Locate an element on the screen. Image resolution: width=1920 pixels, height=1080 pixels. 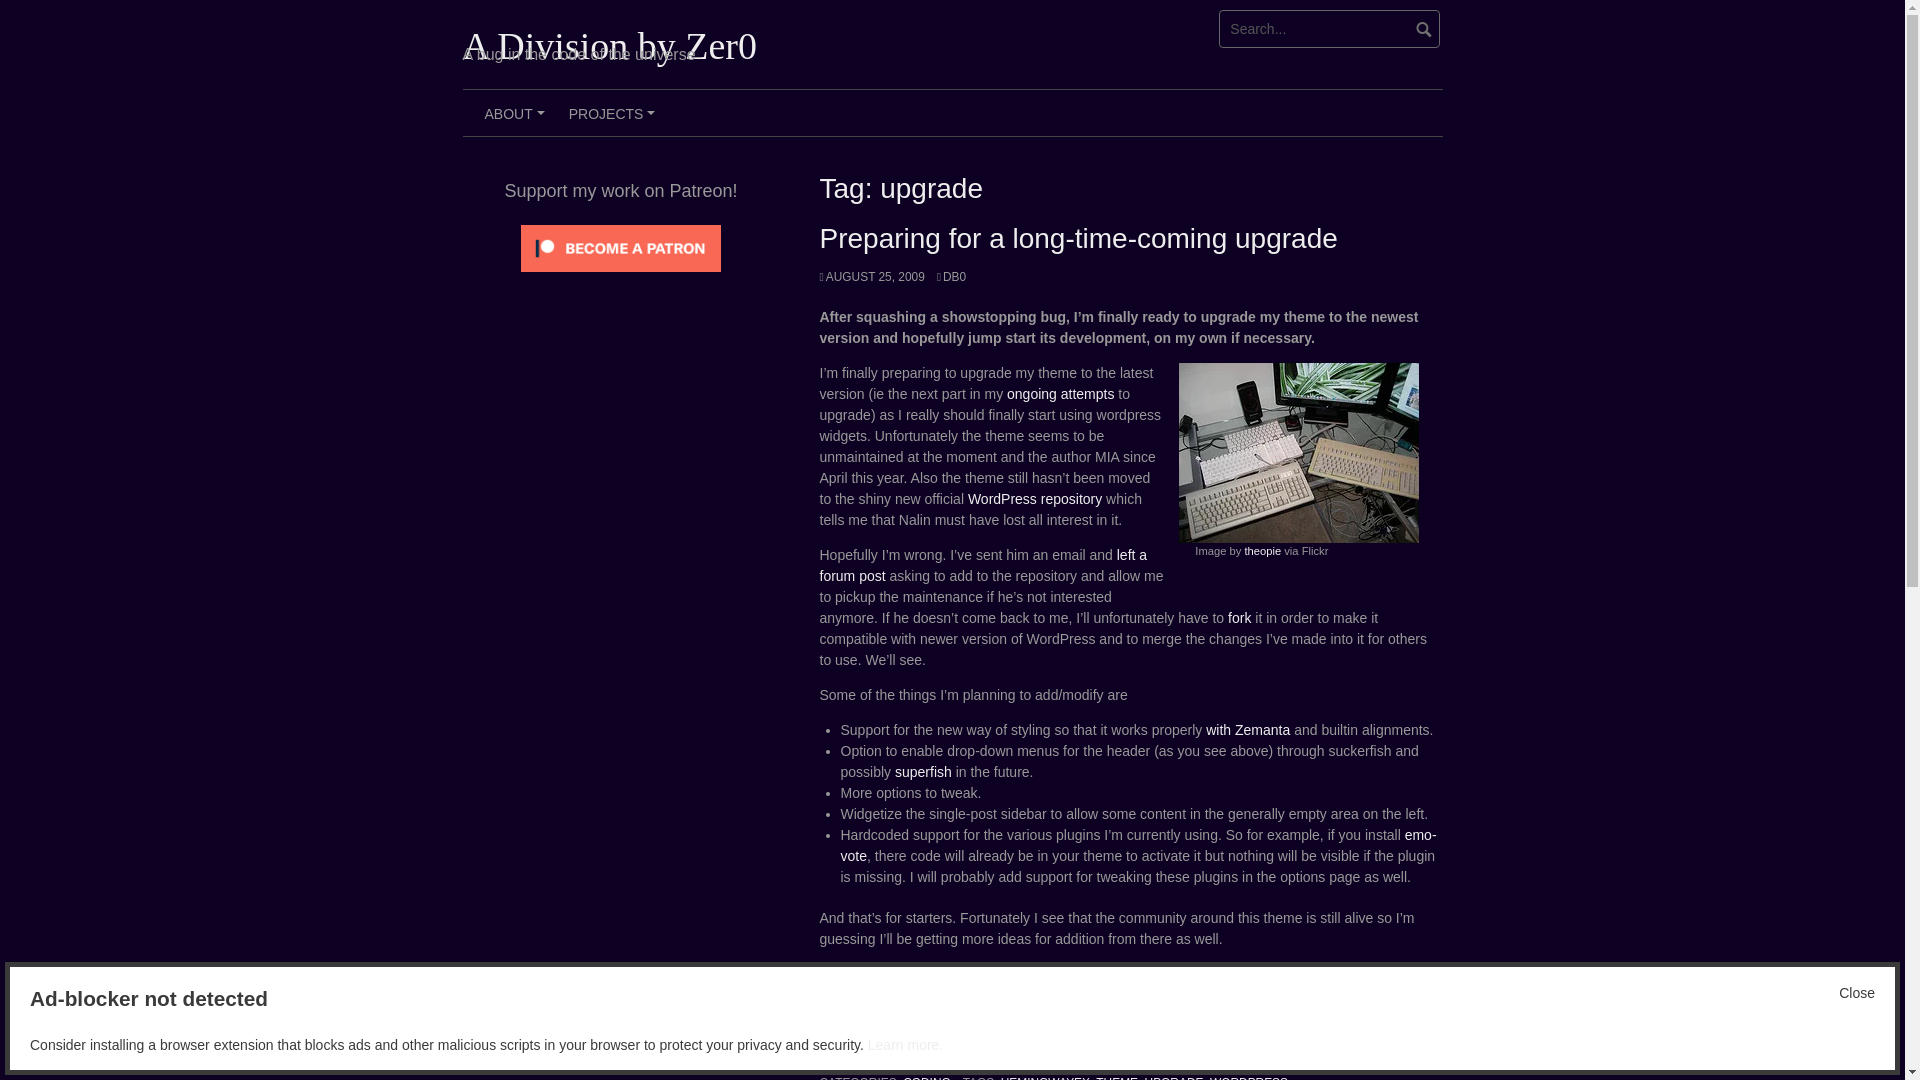
WORDPRESS is located at coordinates (1248, 1078).